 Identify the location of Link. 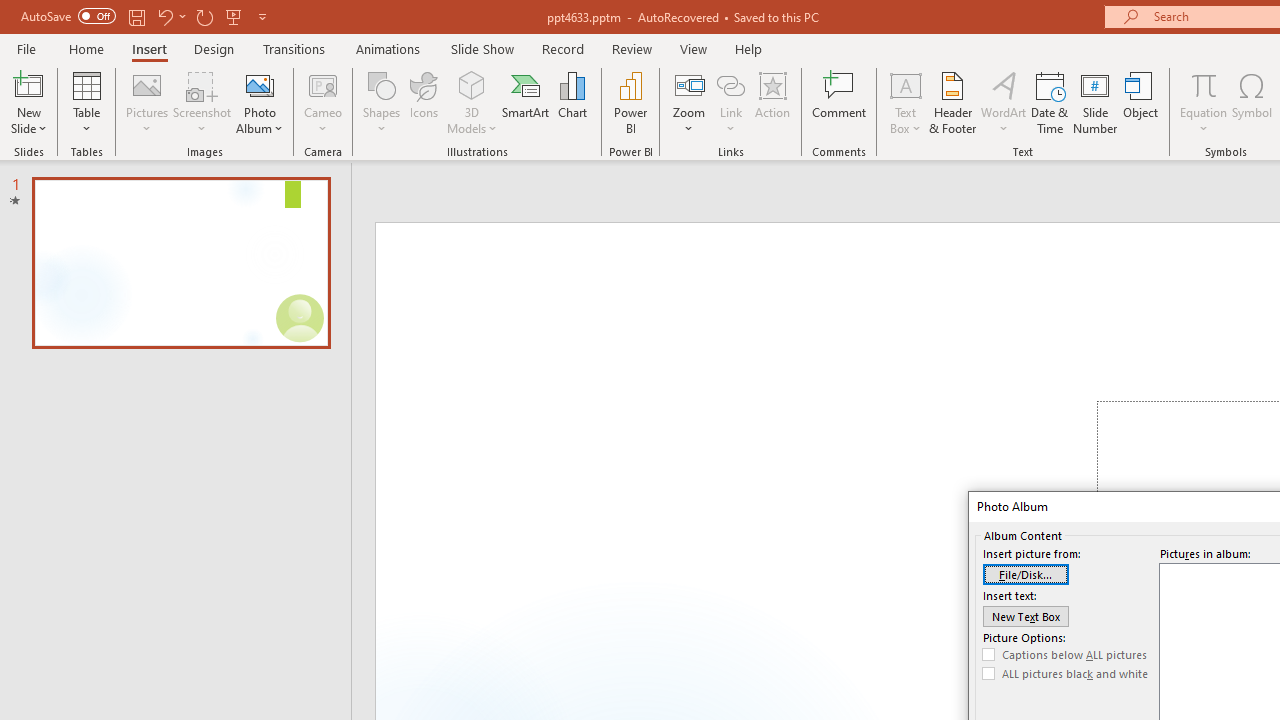
(731, 102).